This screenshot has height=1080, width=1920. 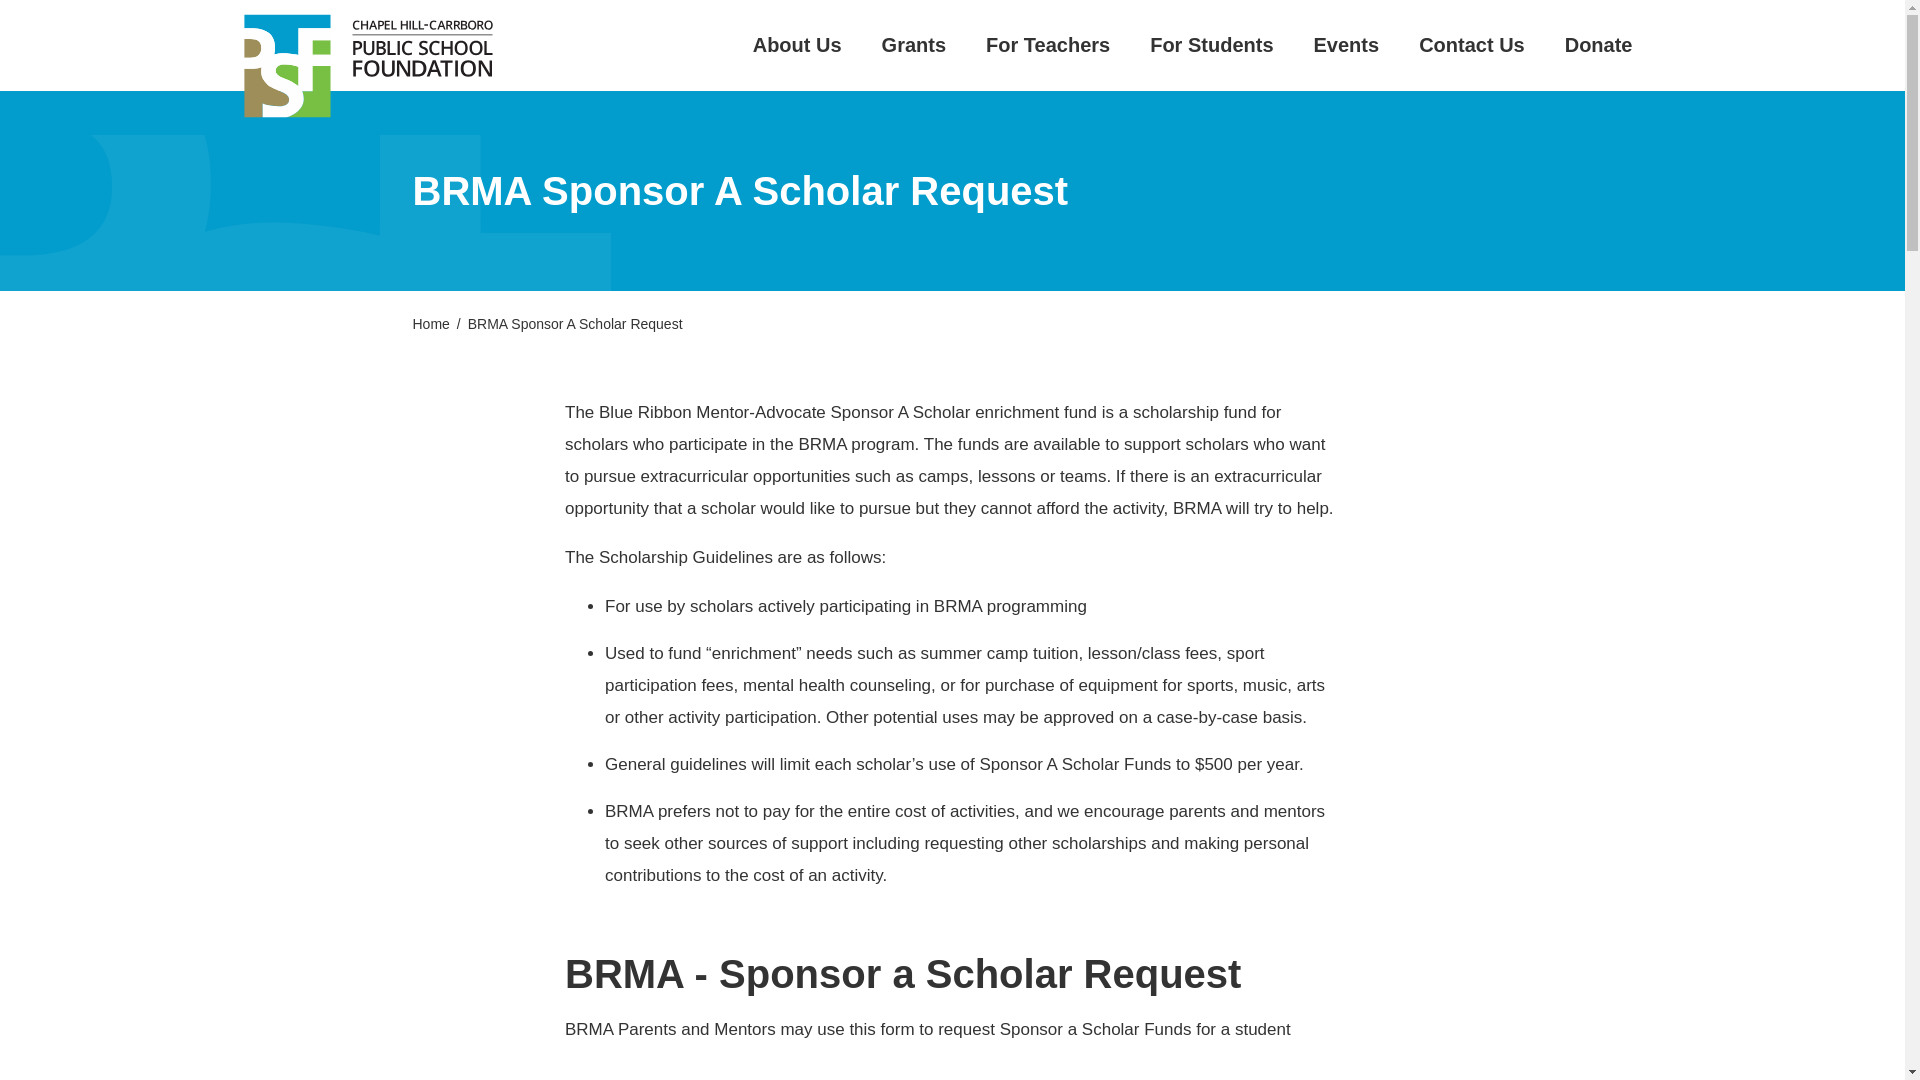 What do you see at coordinates (914, 44) in the screenshot?
I see `Grants` at bounding box center [914, 44].